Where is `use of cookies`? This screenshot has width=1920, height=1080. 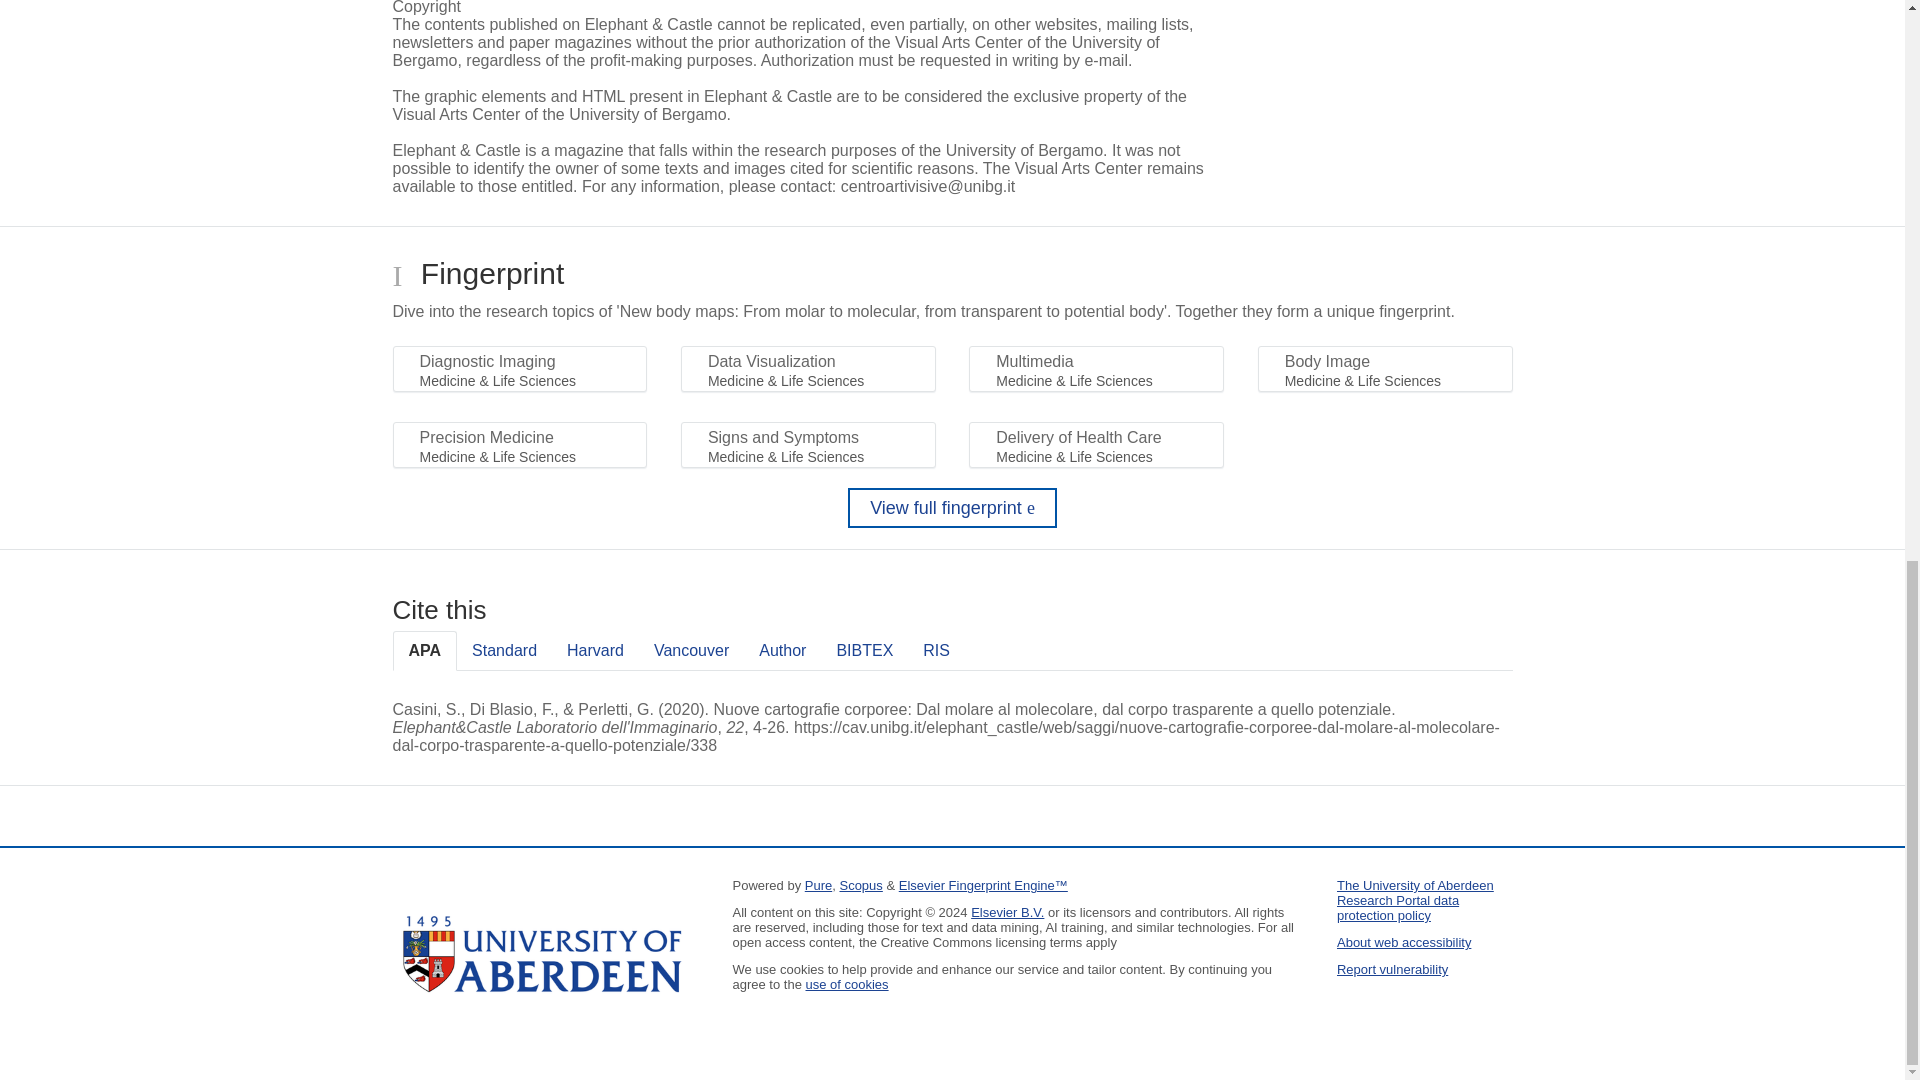 use of cookies is located at coordinates (847, 984).